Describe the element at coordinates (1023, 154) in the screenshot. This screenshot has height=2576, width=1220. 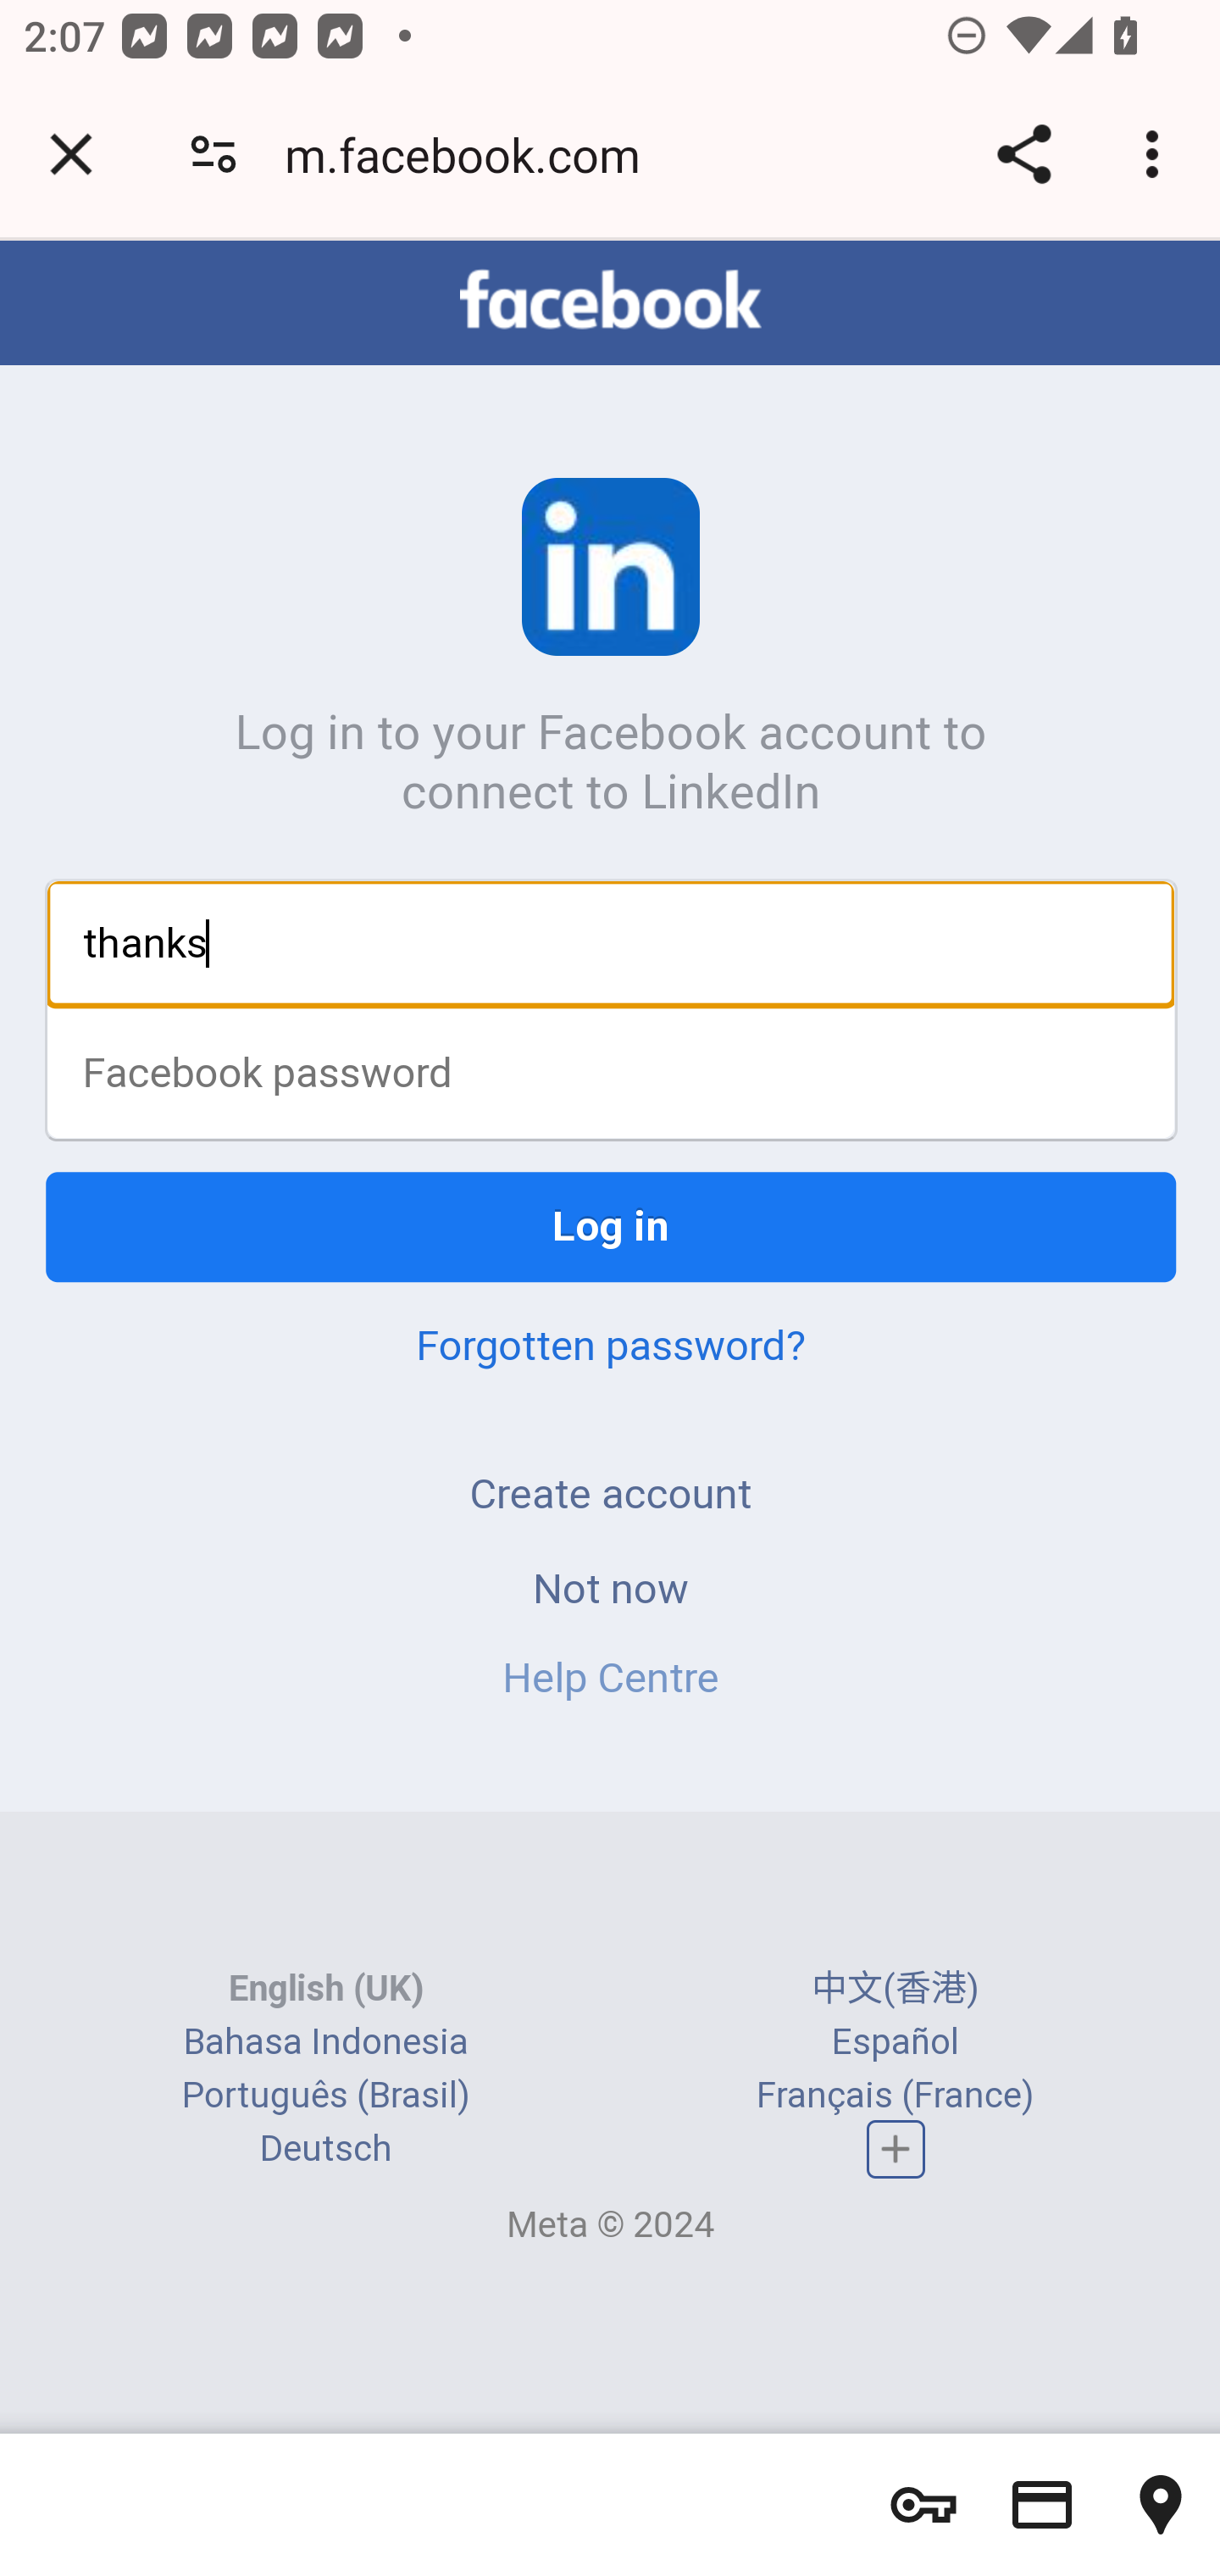
I see `Share` at that location.